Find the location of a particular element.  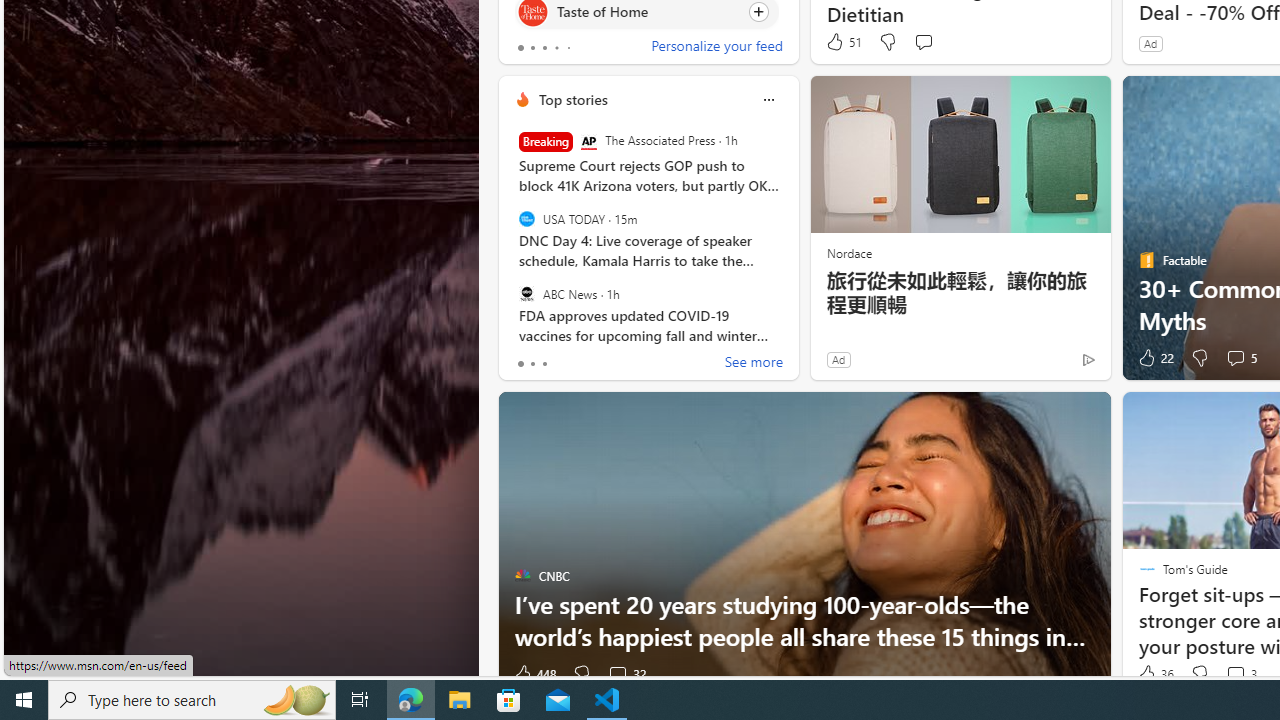

tab-0 is located at coordinates (520, 364).